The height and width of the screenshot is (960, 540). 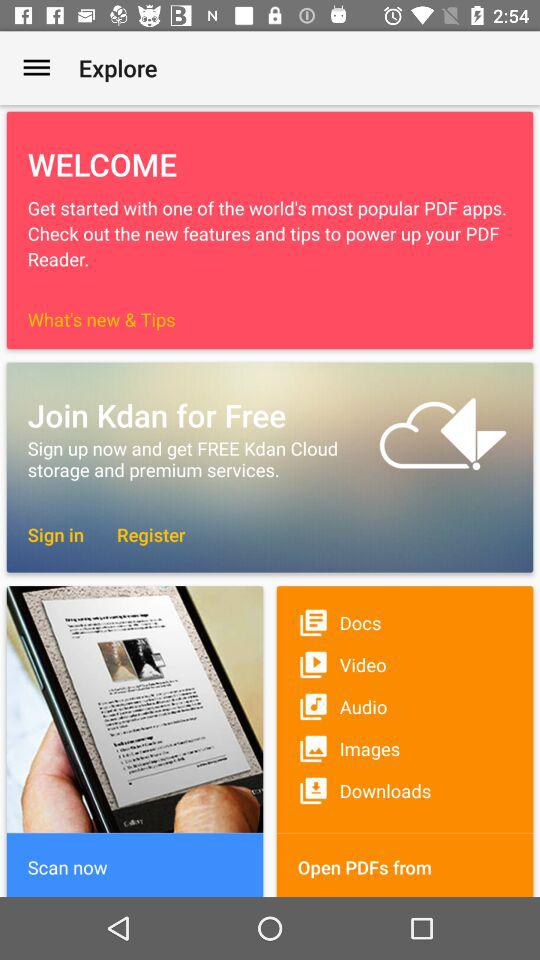 I want to click on turn off icon below the audio icon, so click(x=404, y=748).